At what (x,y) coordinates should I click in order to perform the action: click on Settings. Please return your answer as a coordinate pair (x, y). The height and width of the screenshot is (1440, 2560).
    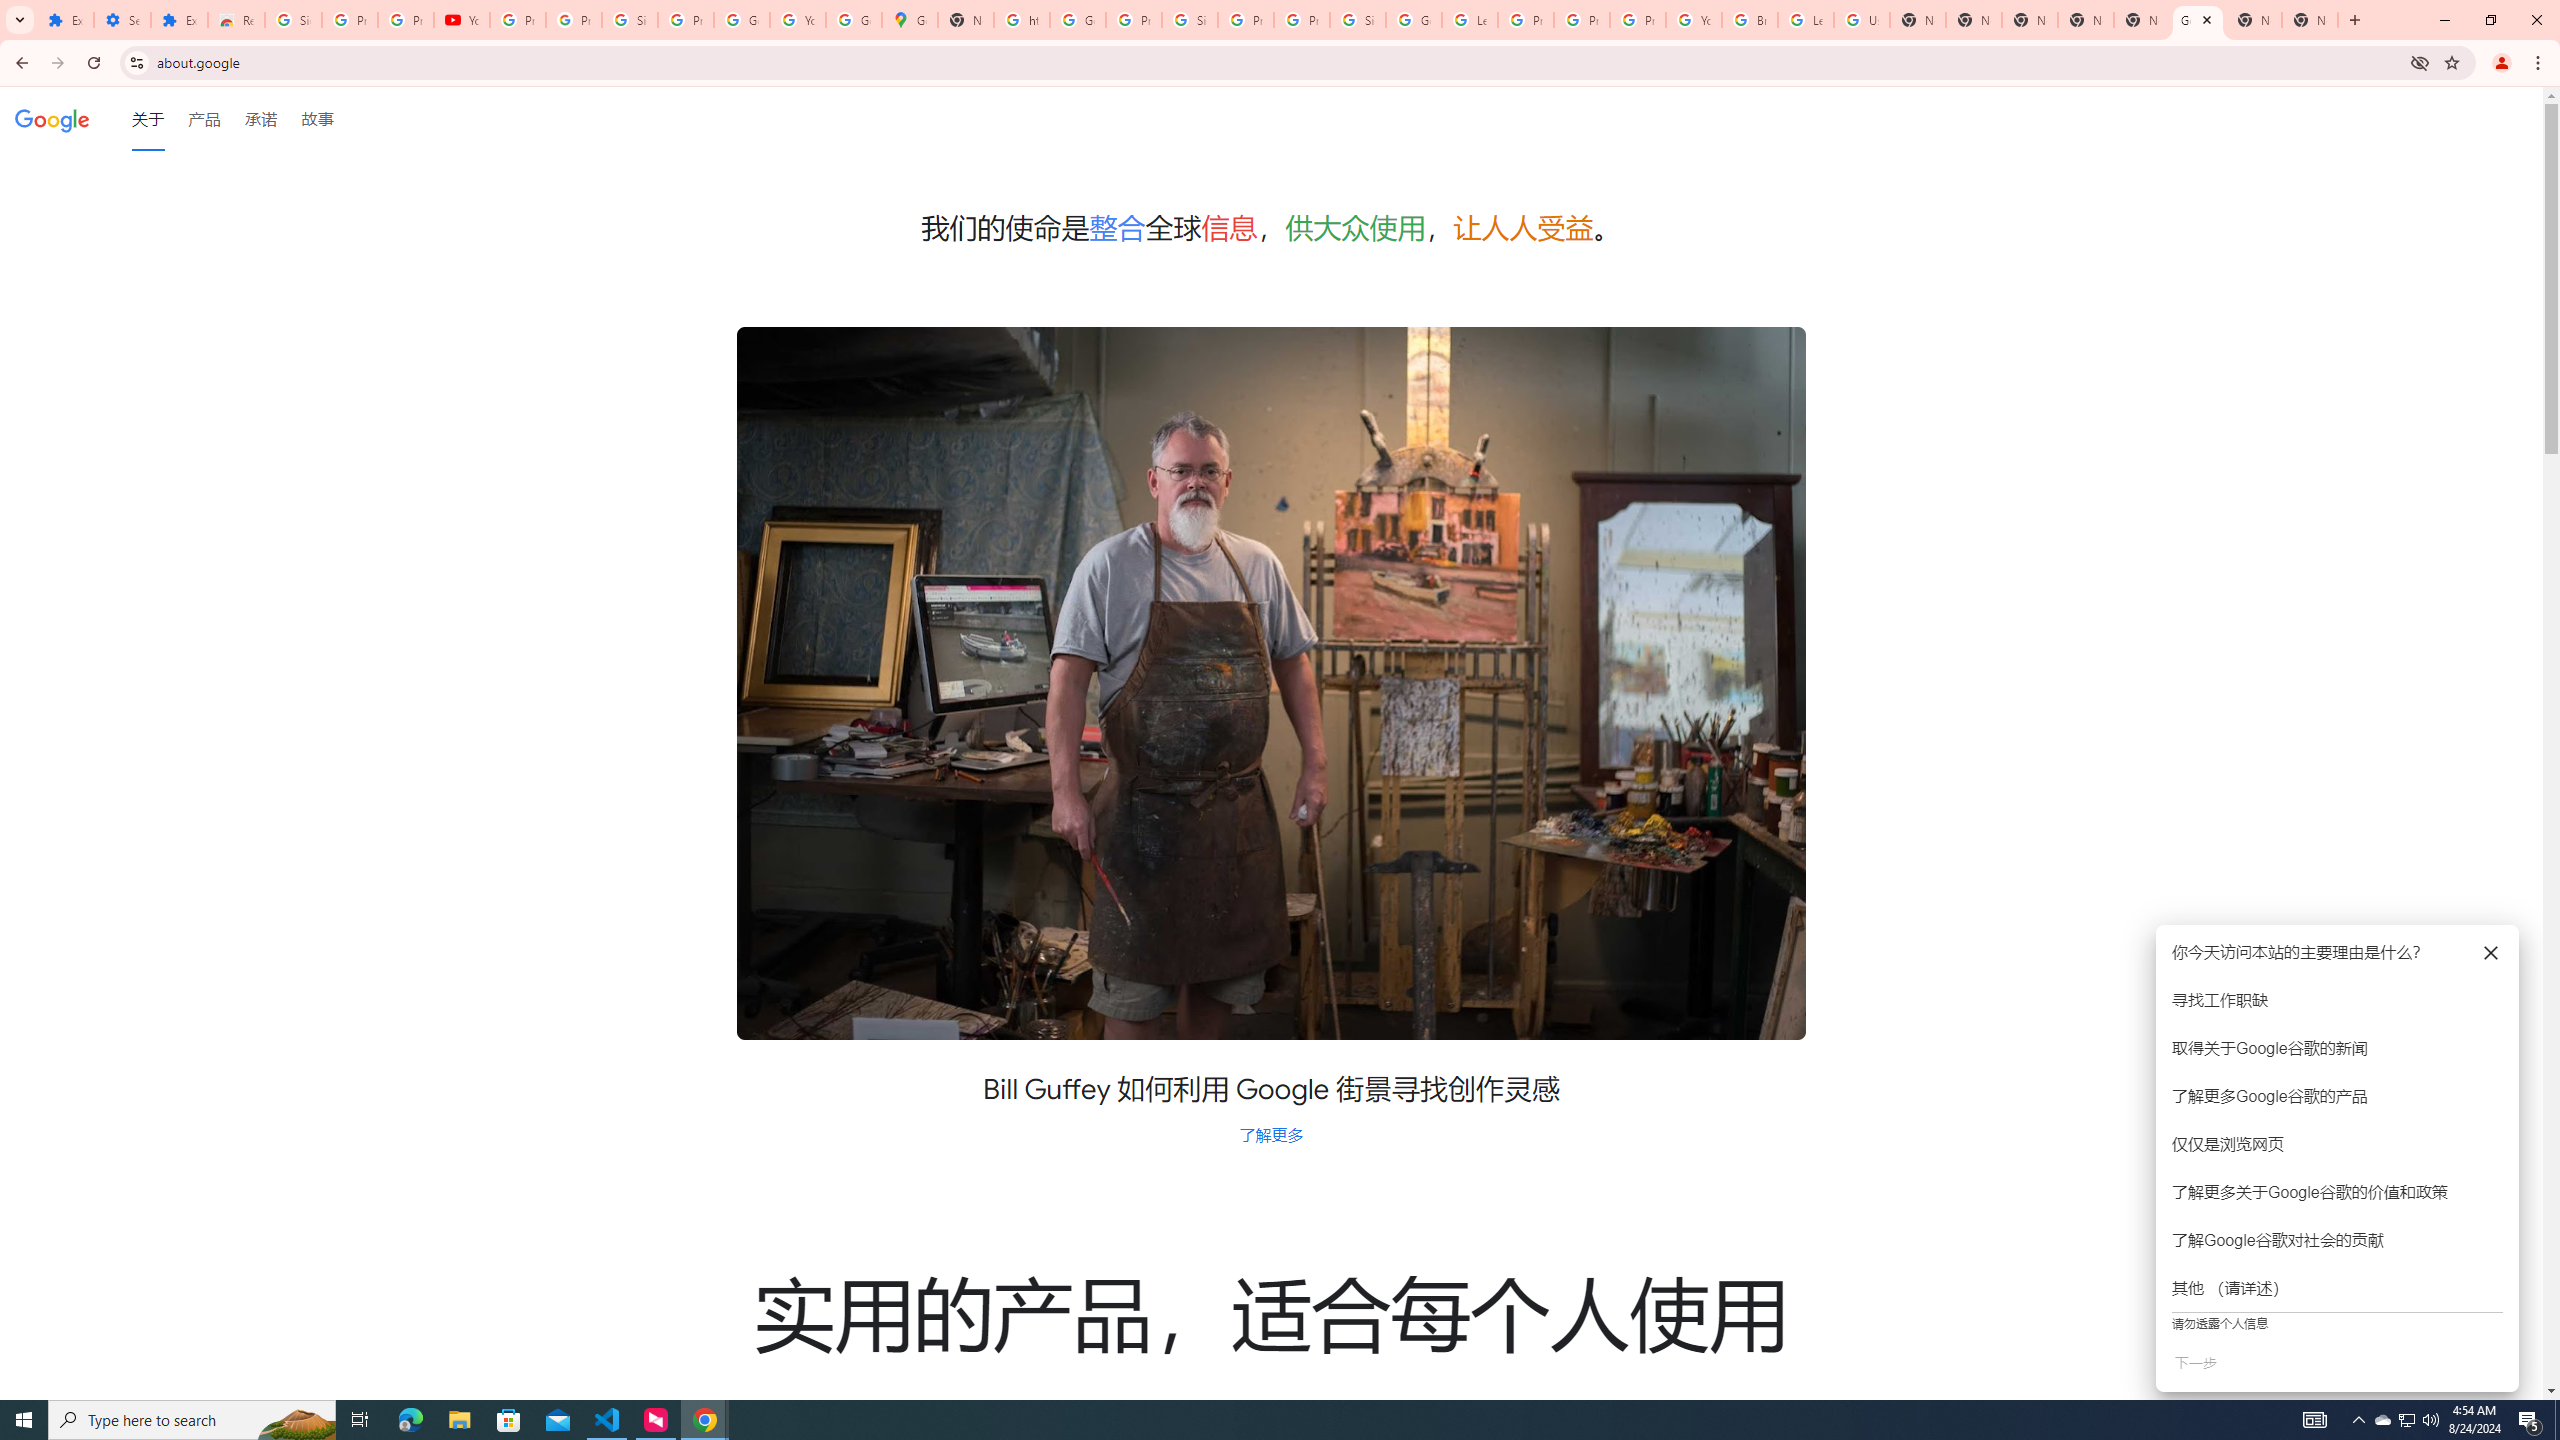
    Looking at the image, I should click on (121, 20).